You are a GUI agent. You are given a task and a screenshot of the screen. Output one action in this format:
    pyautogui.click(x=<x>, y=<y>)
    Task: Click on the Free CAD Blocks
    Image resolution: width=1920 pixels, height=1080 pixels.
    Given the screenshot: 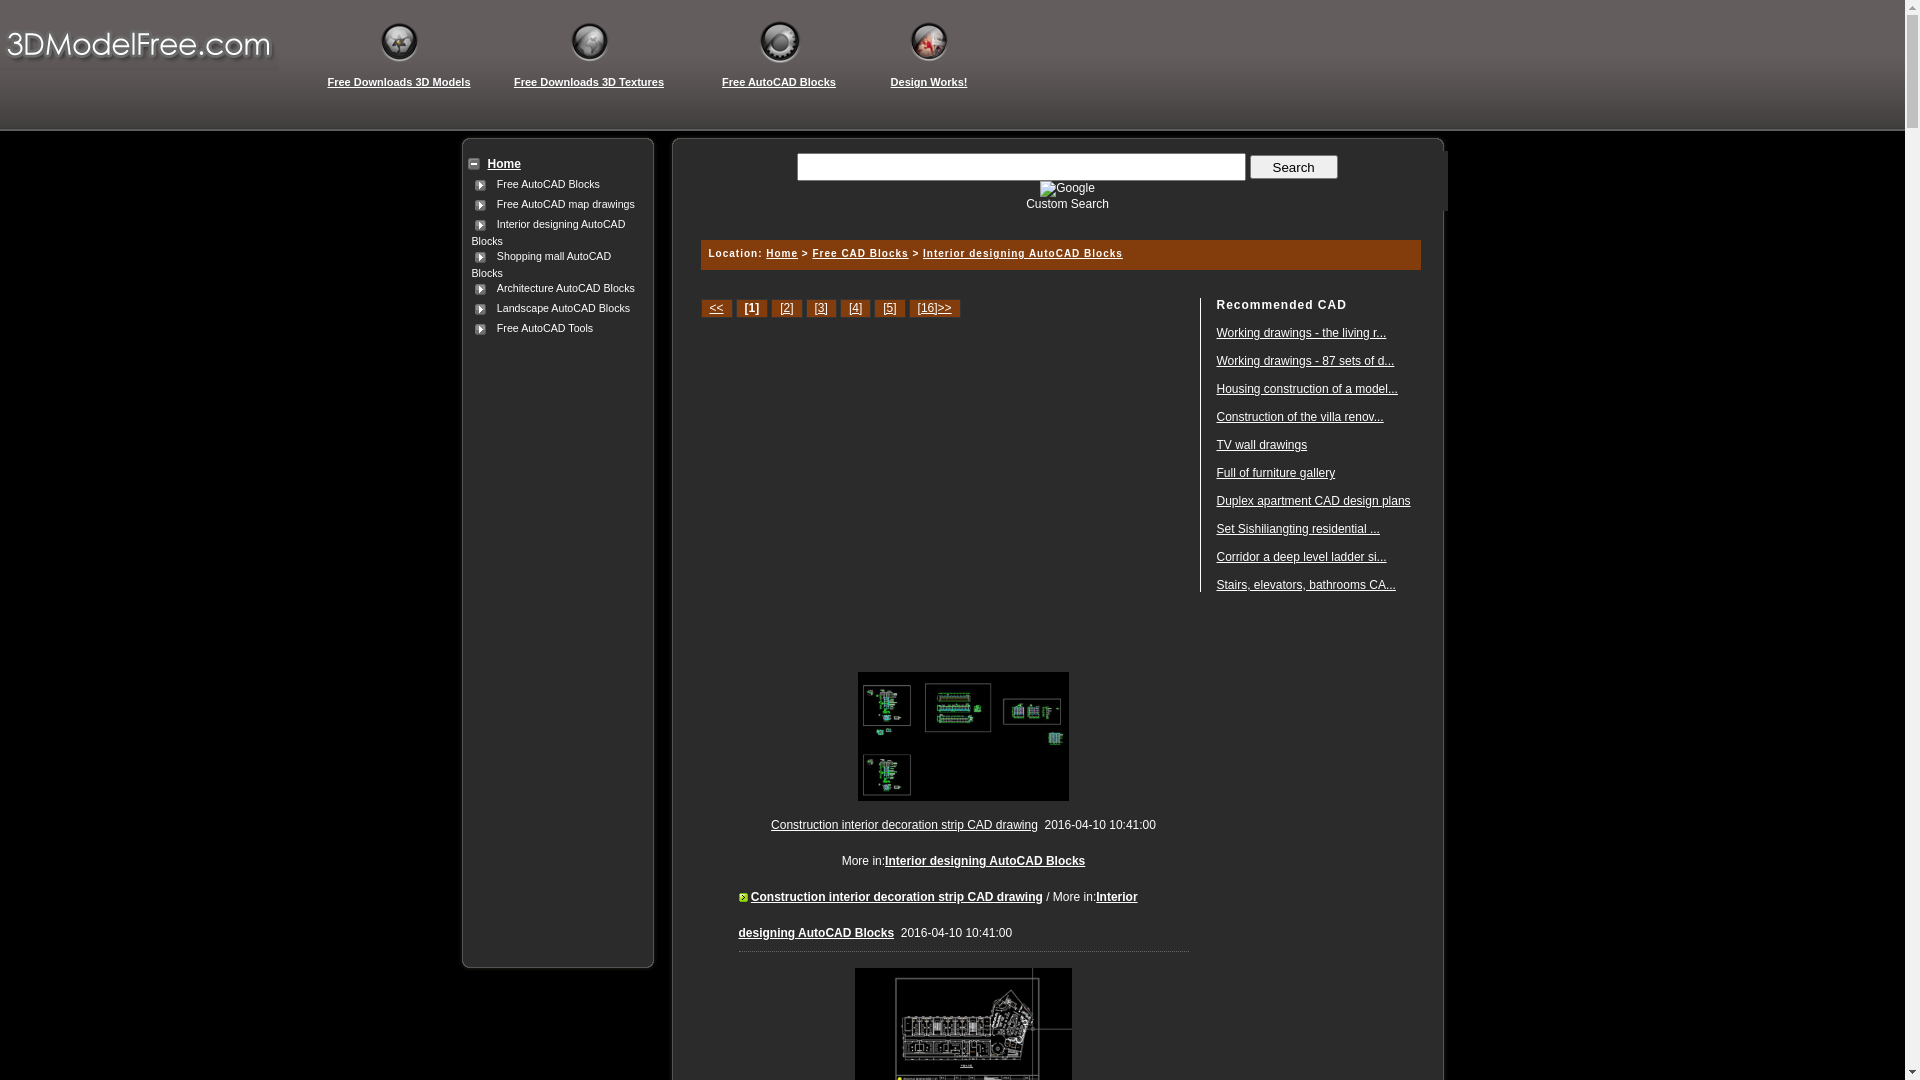 What is the action you would take?
    pyautogui.click(x=860, y=254)
    